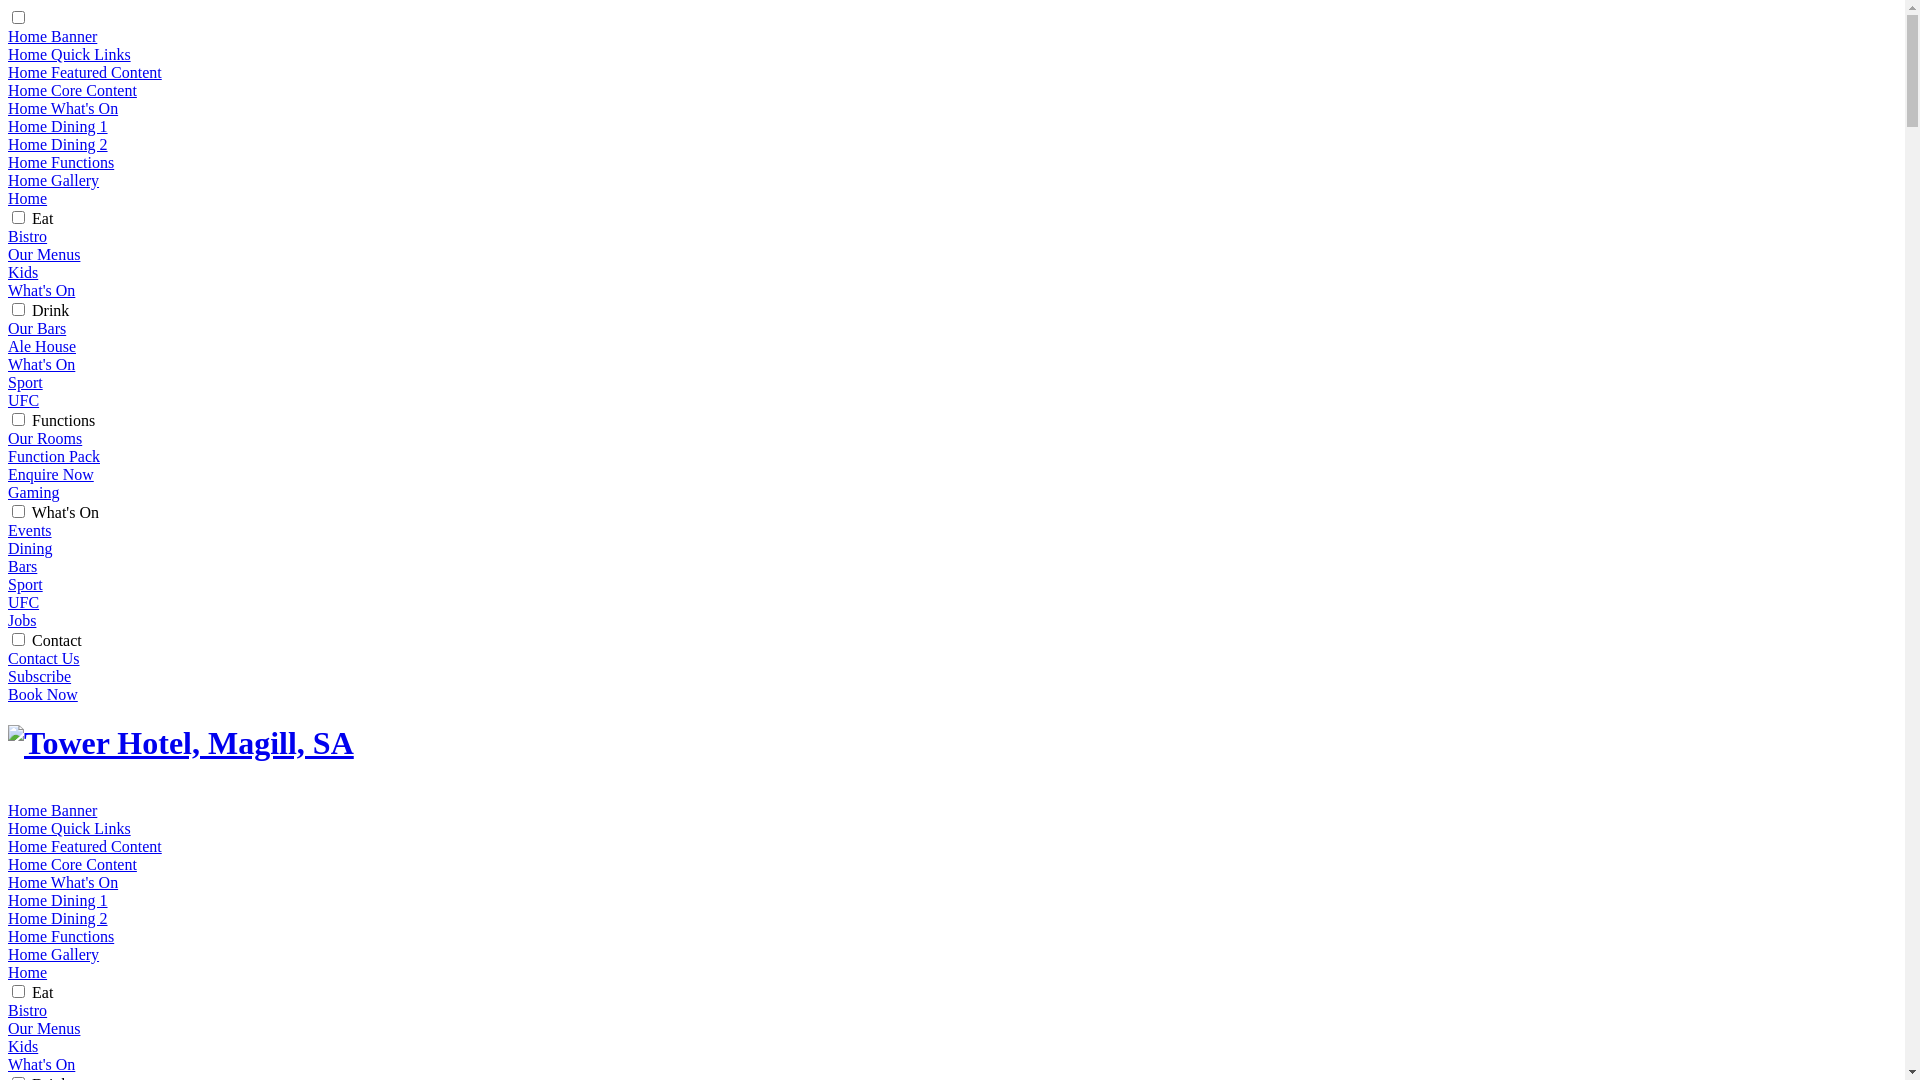  Describe the element at coordinates (45, 438) in the screenshot. I see `Our Rooms` at that location.